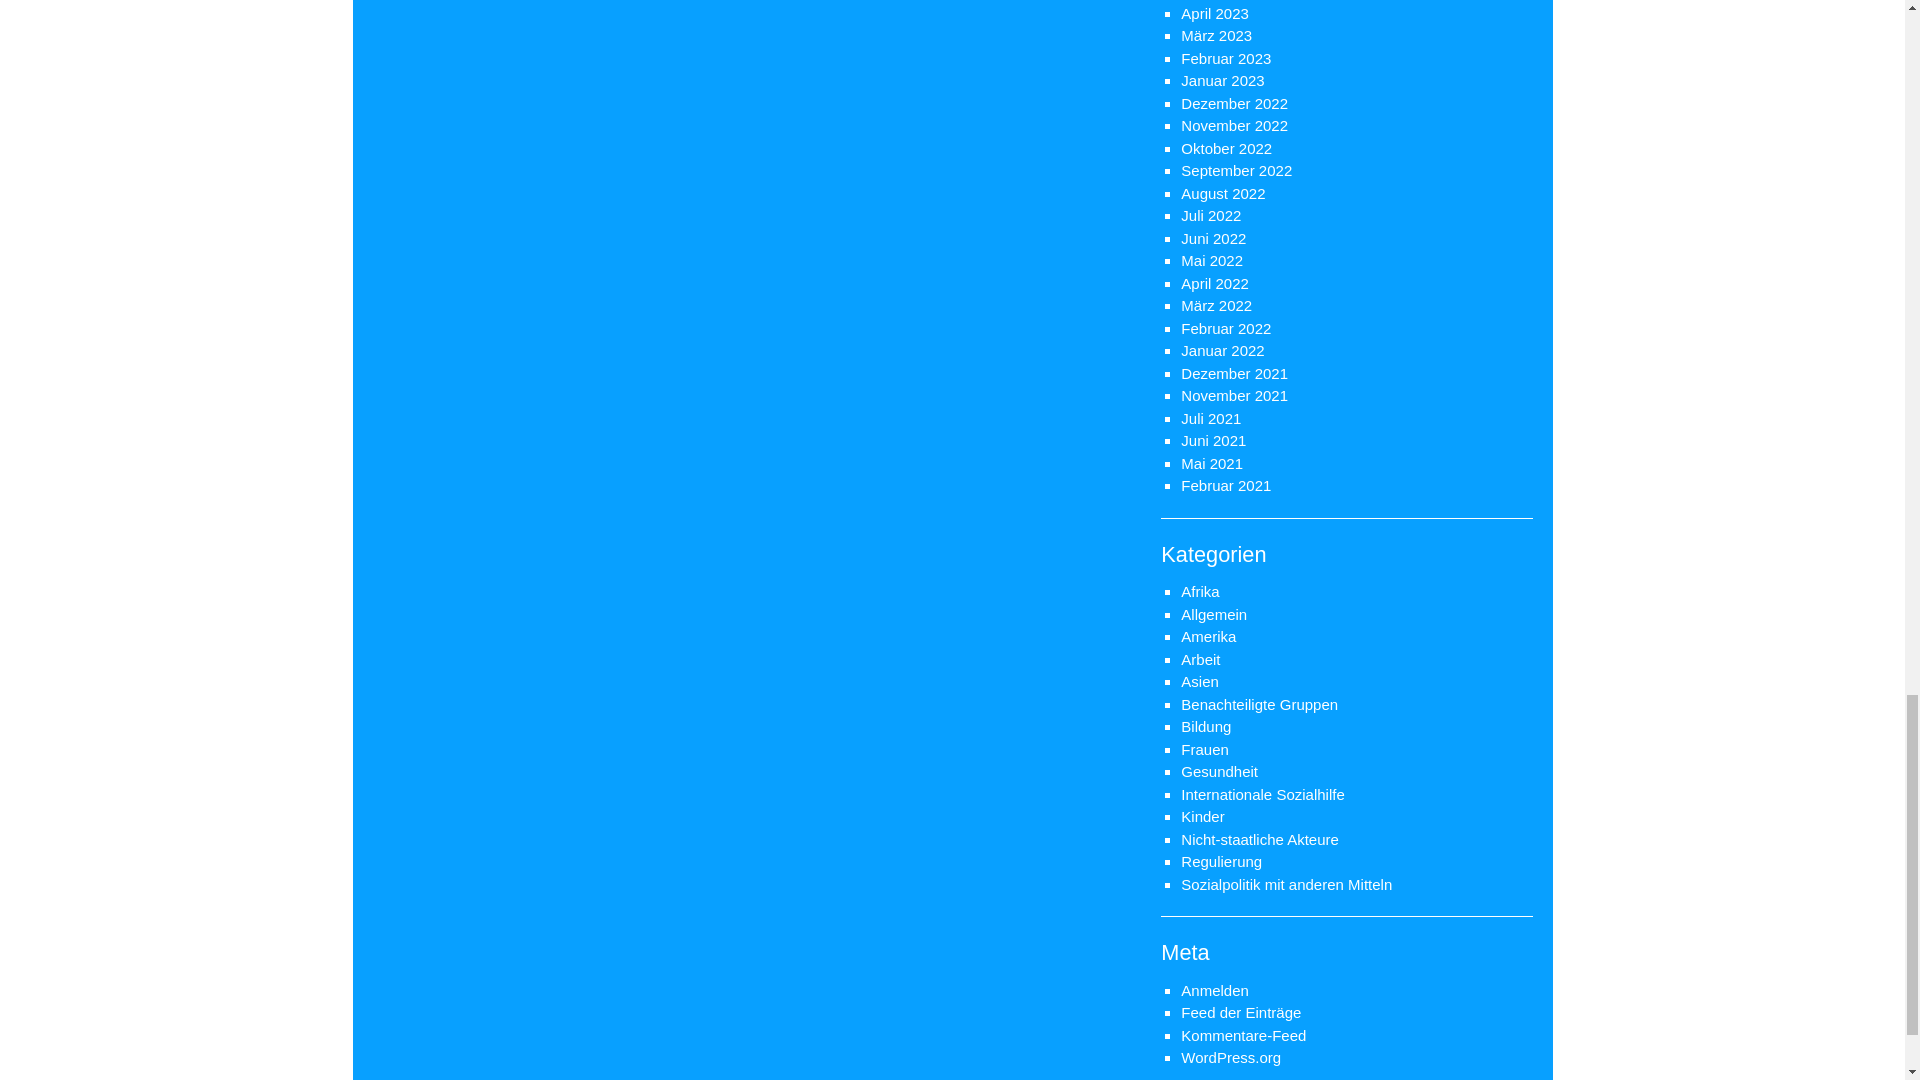  What do you see at coordinates (1222, 80) in the screenshot?
I see `Januar 2023` at bounding box center [1222, 80].